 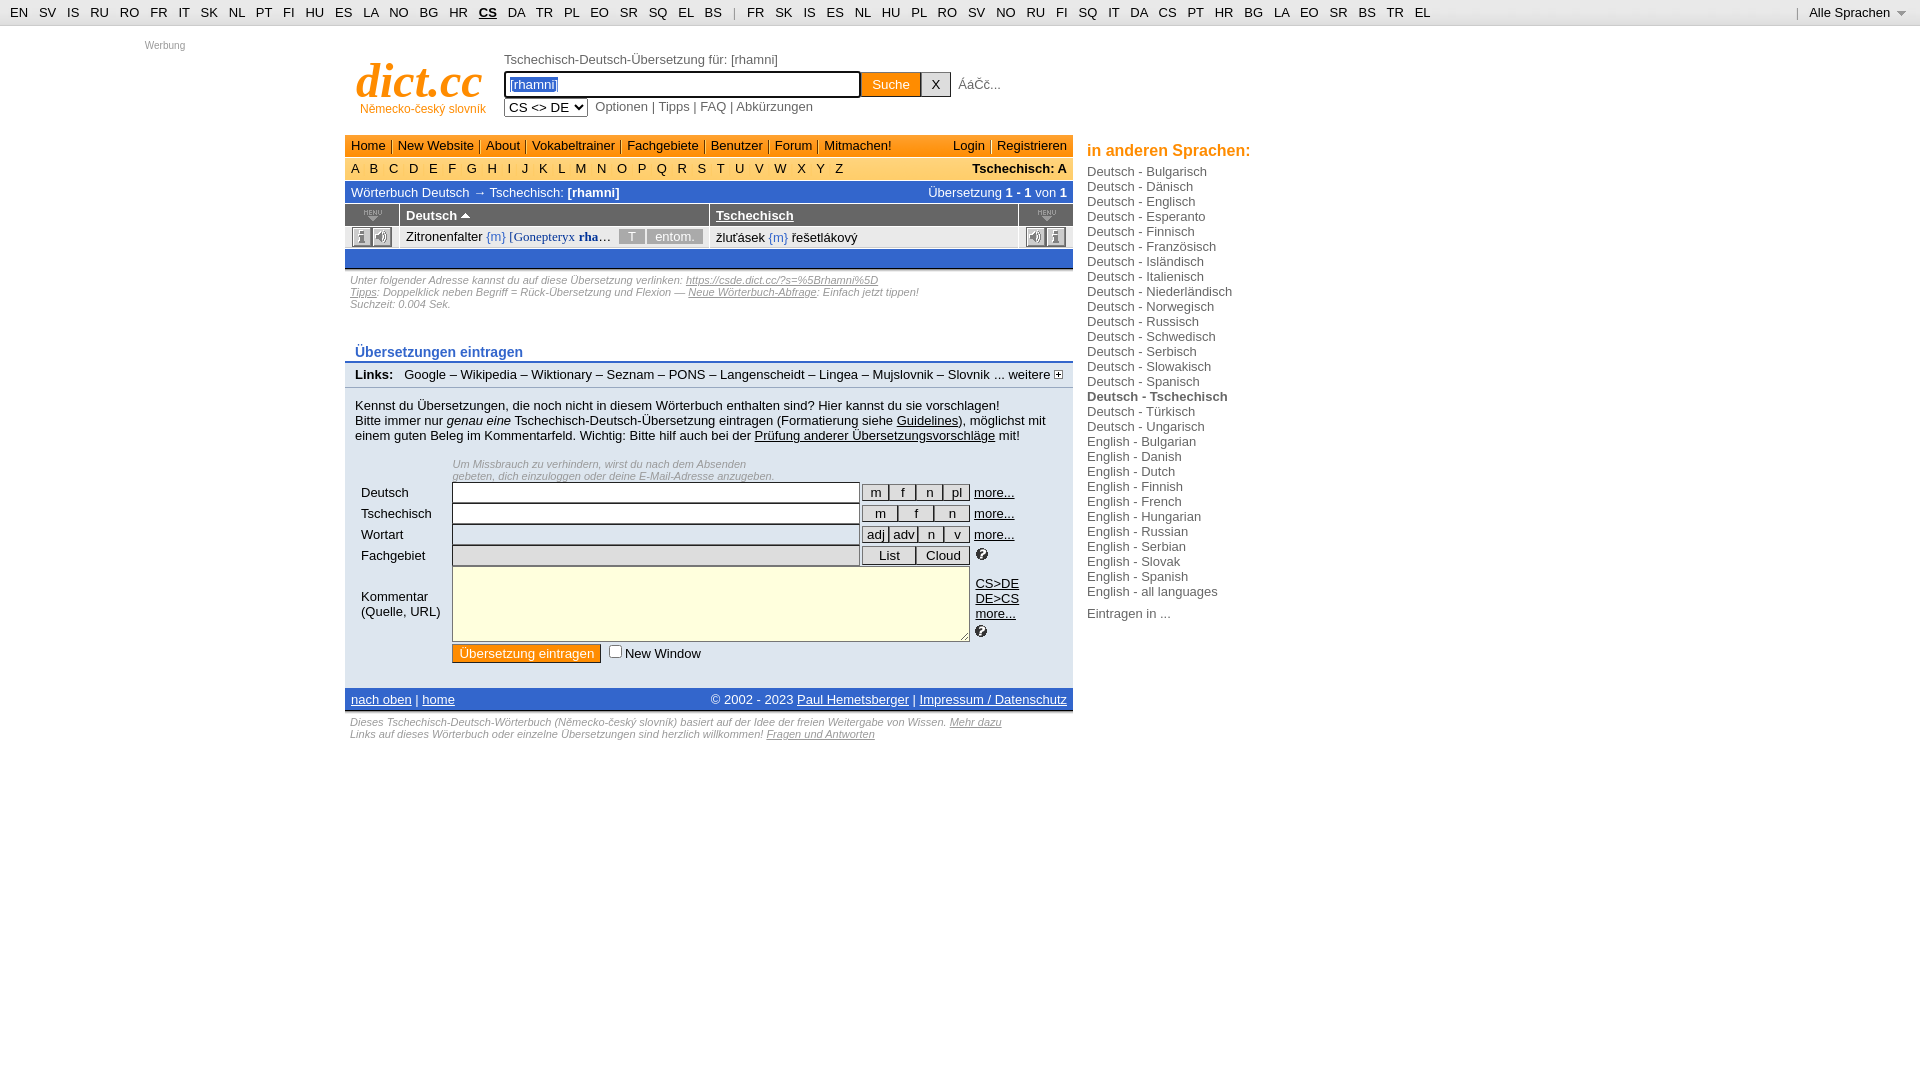 What do you see at coordinates (622, 106) in the screenshot?
I see `Optionen` at bounding box center [622, 106].